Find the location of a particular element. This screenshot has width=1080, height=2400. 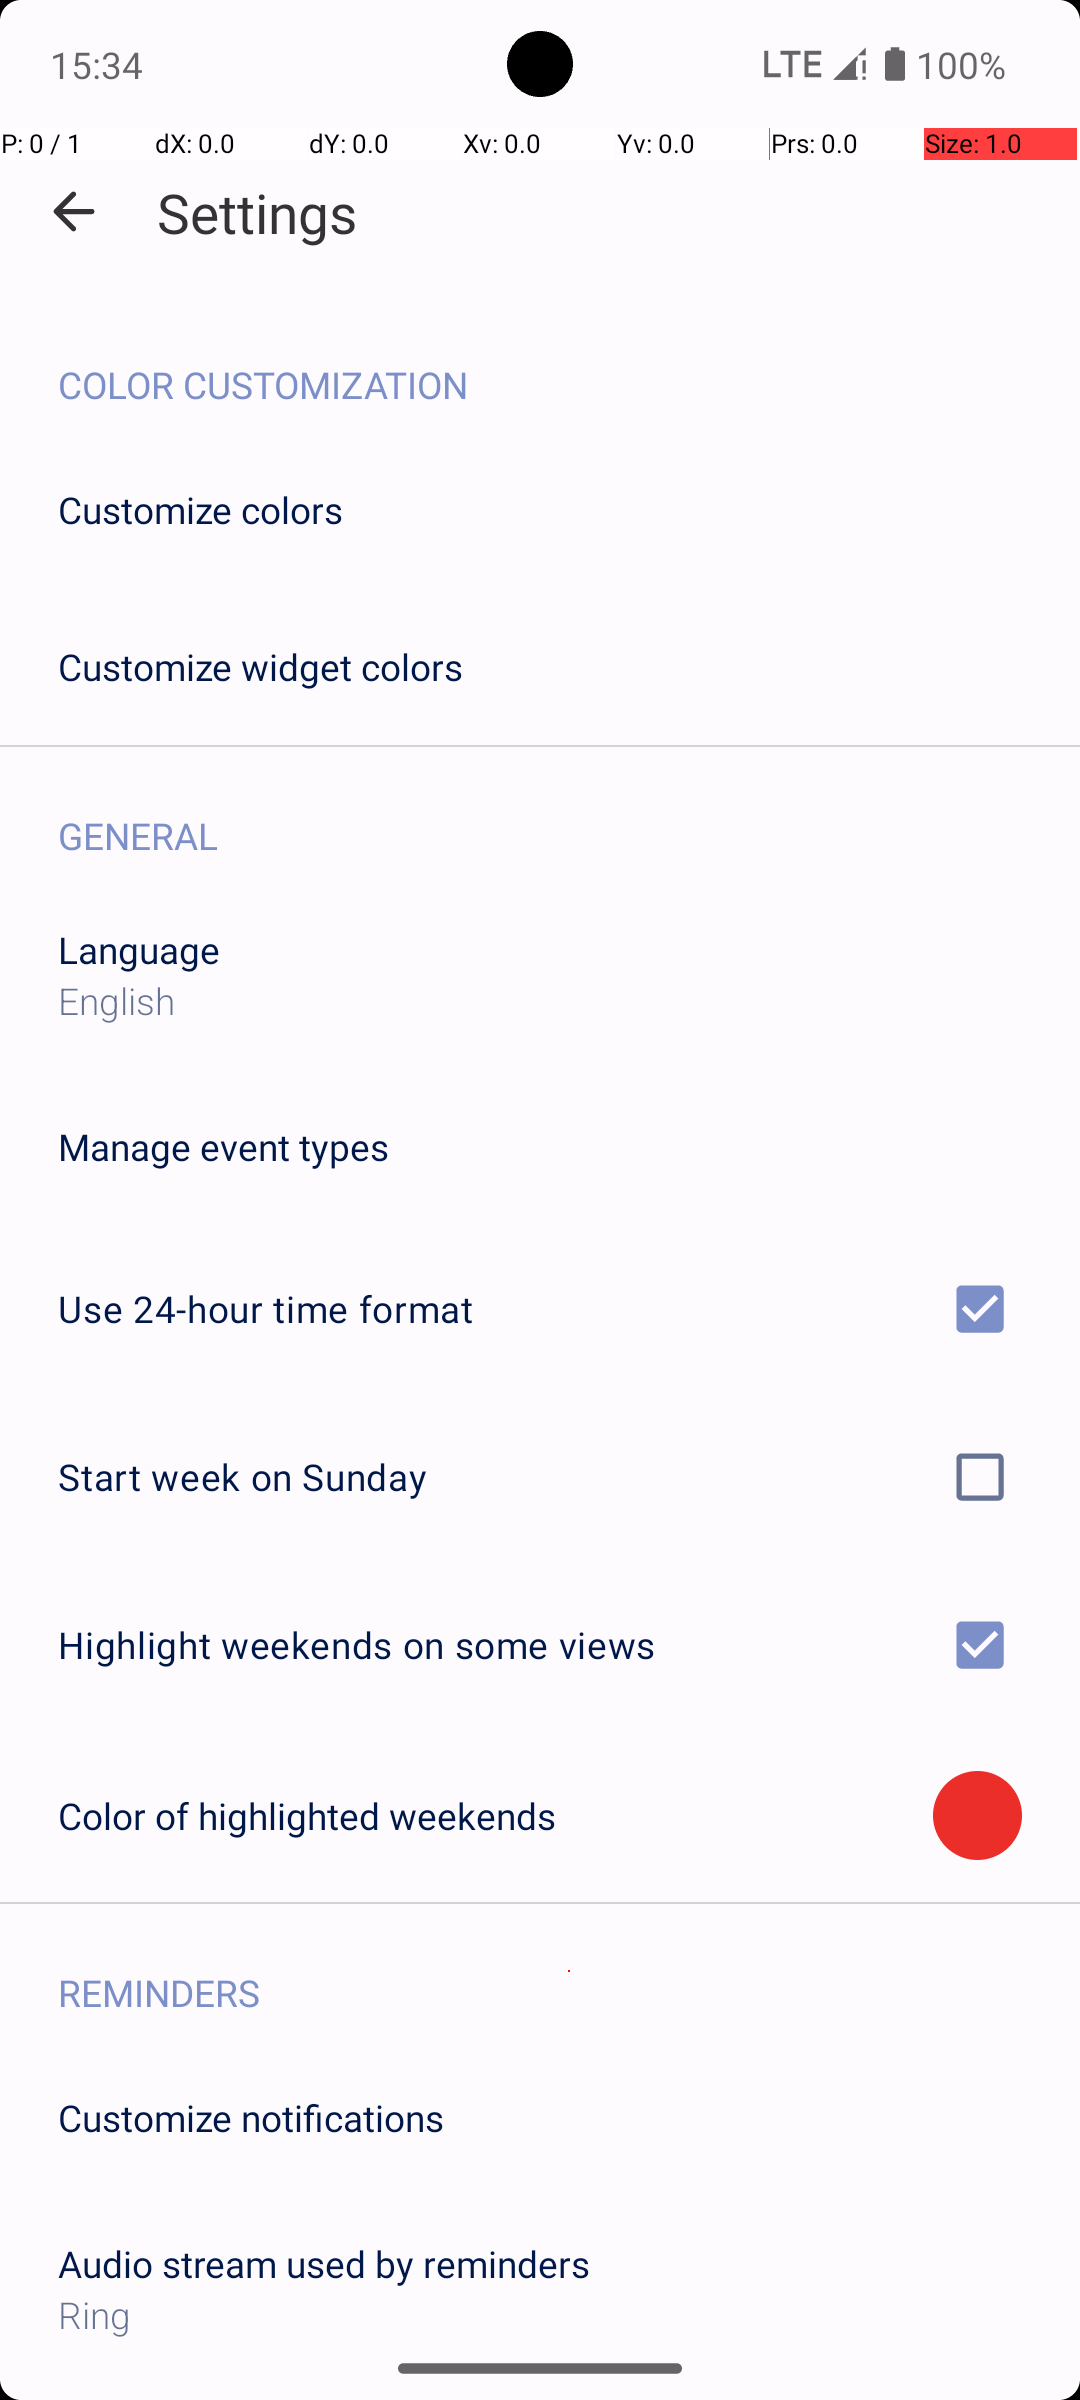

Ring is located at coordinates (540, 2314).